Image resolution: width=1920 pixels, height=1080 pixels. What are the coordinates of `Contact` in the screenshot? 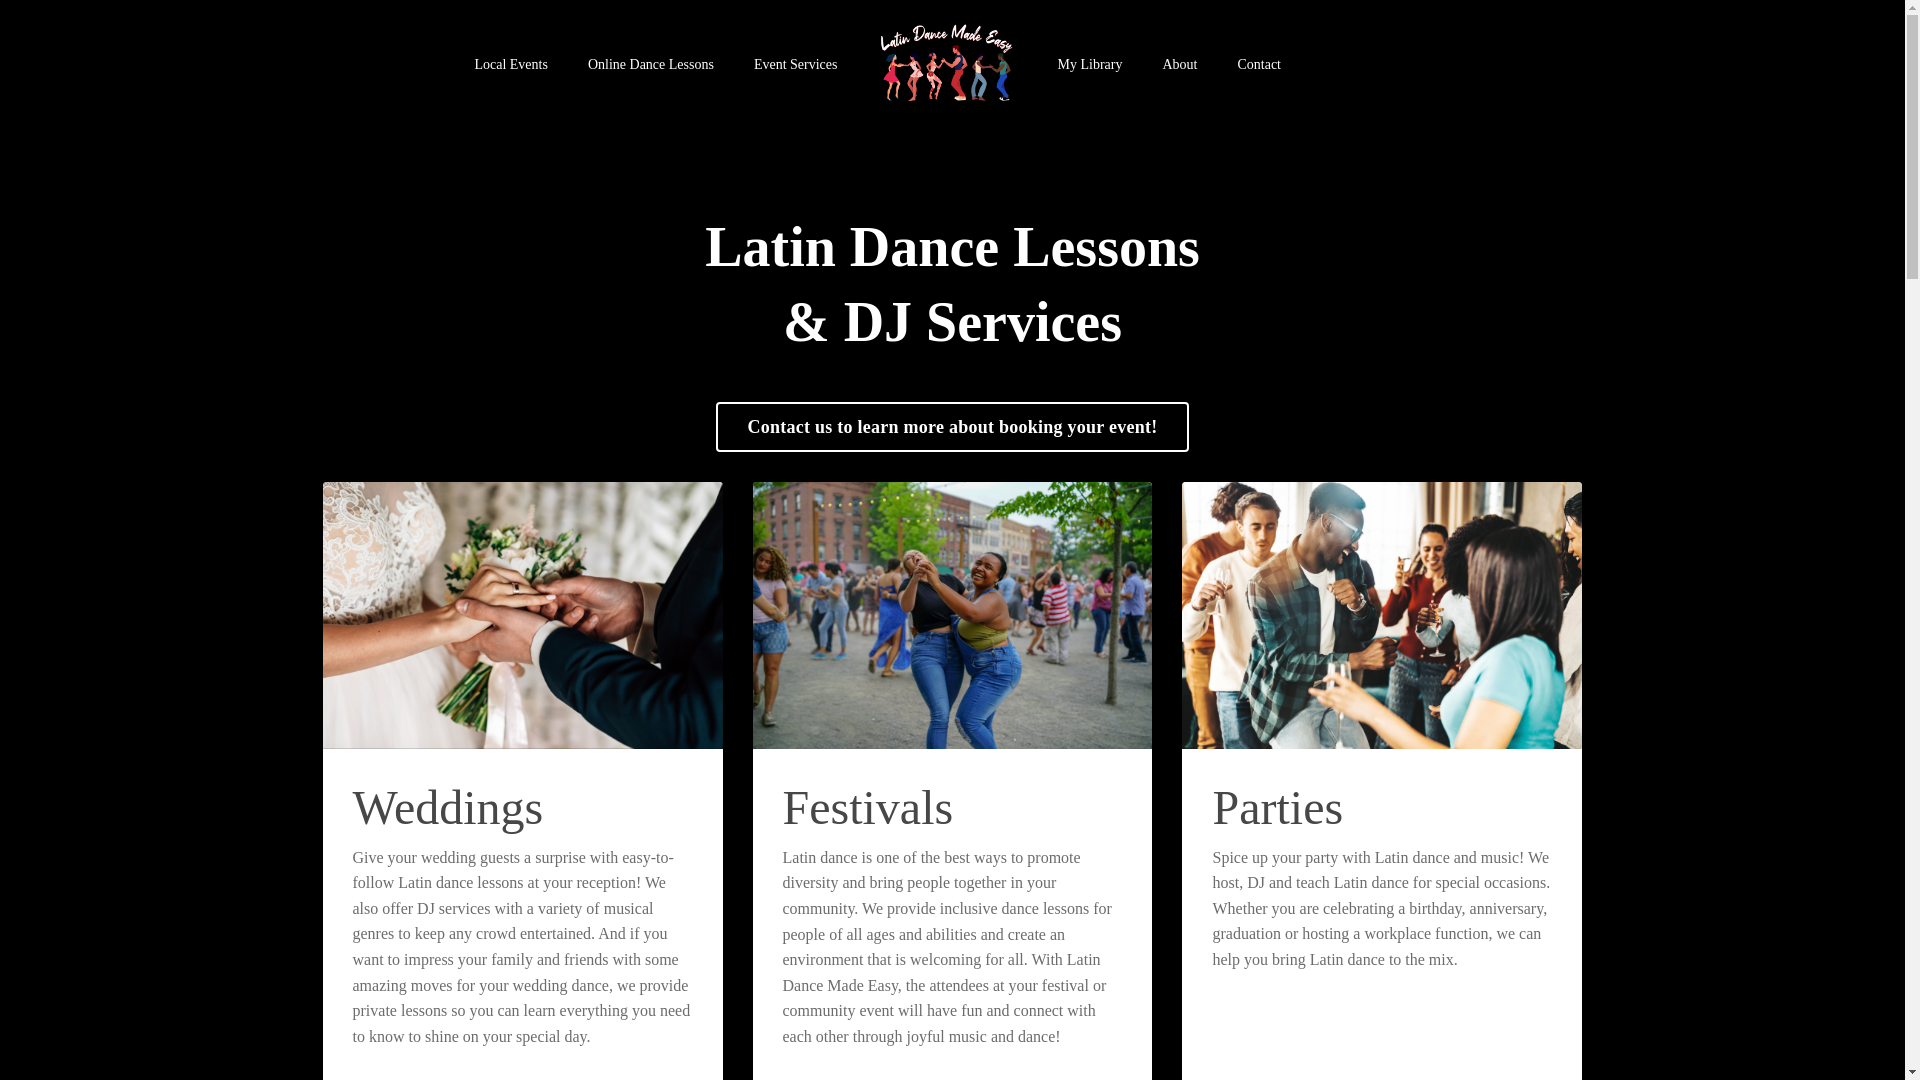 It's located at (1258, 64).